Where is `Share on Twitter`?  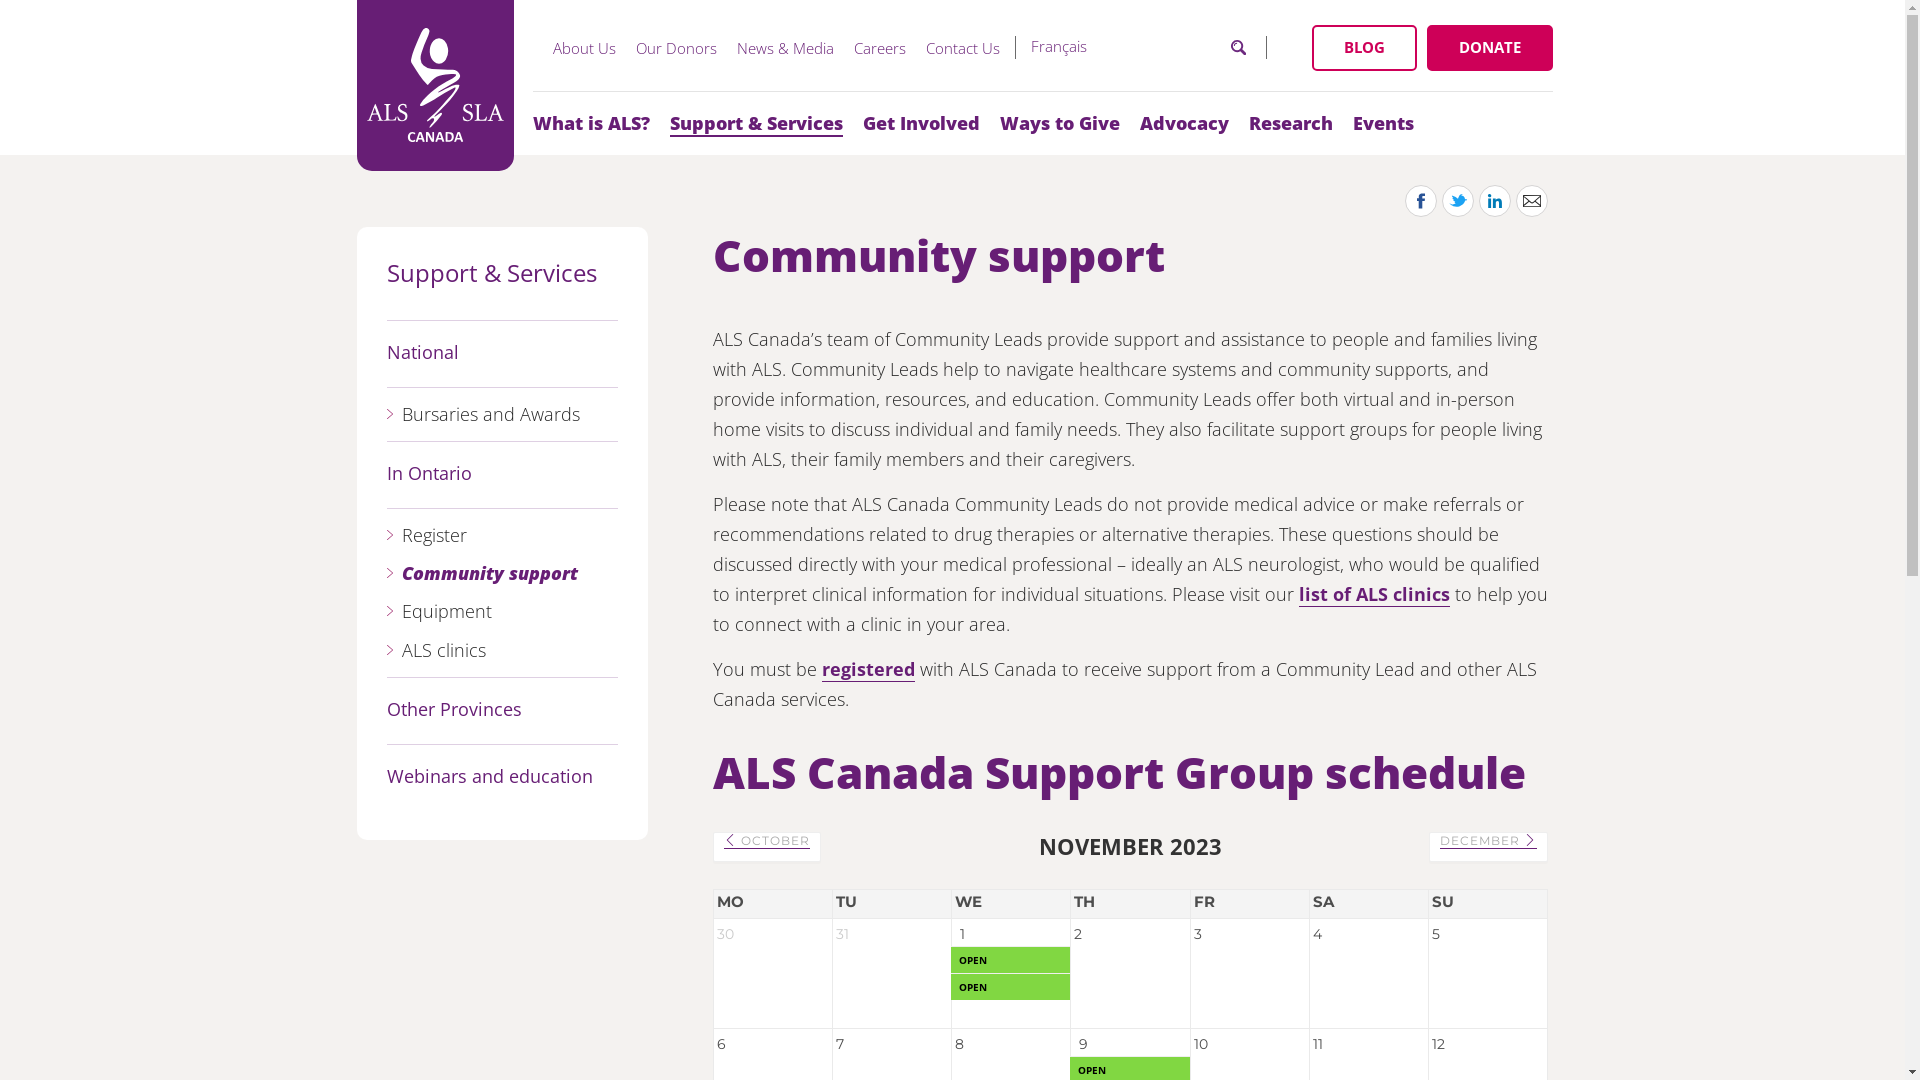
Share on Twitter is located at coordinates (1458, 201).